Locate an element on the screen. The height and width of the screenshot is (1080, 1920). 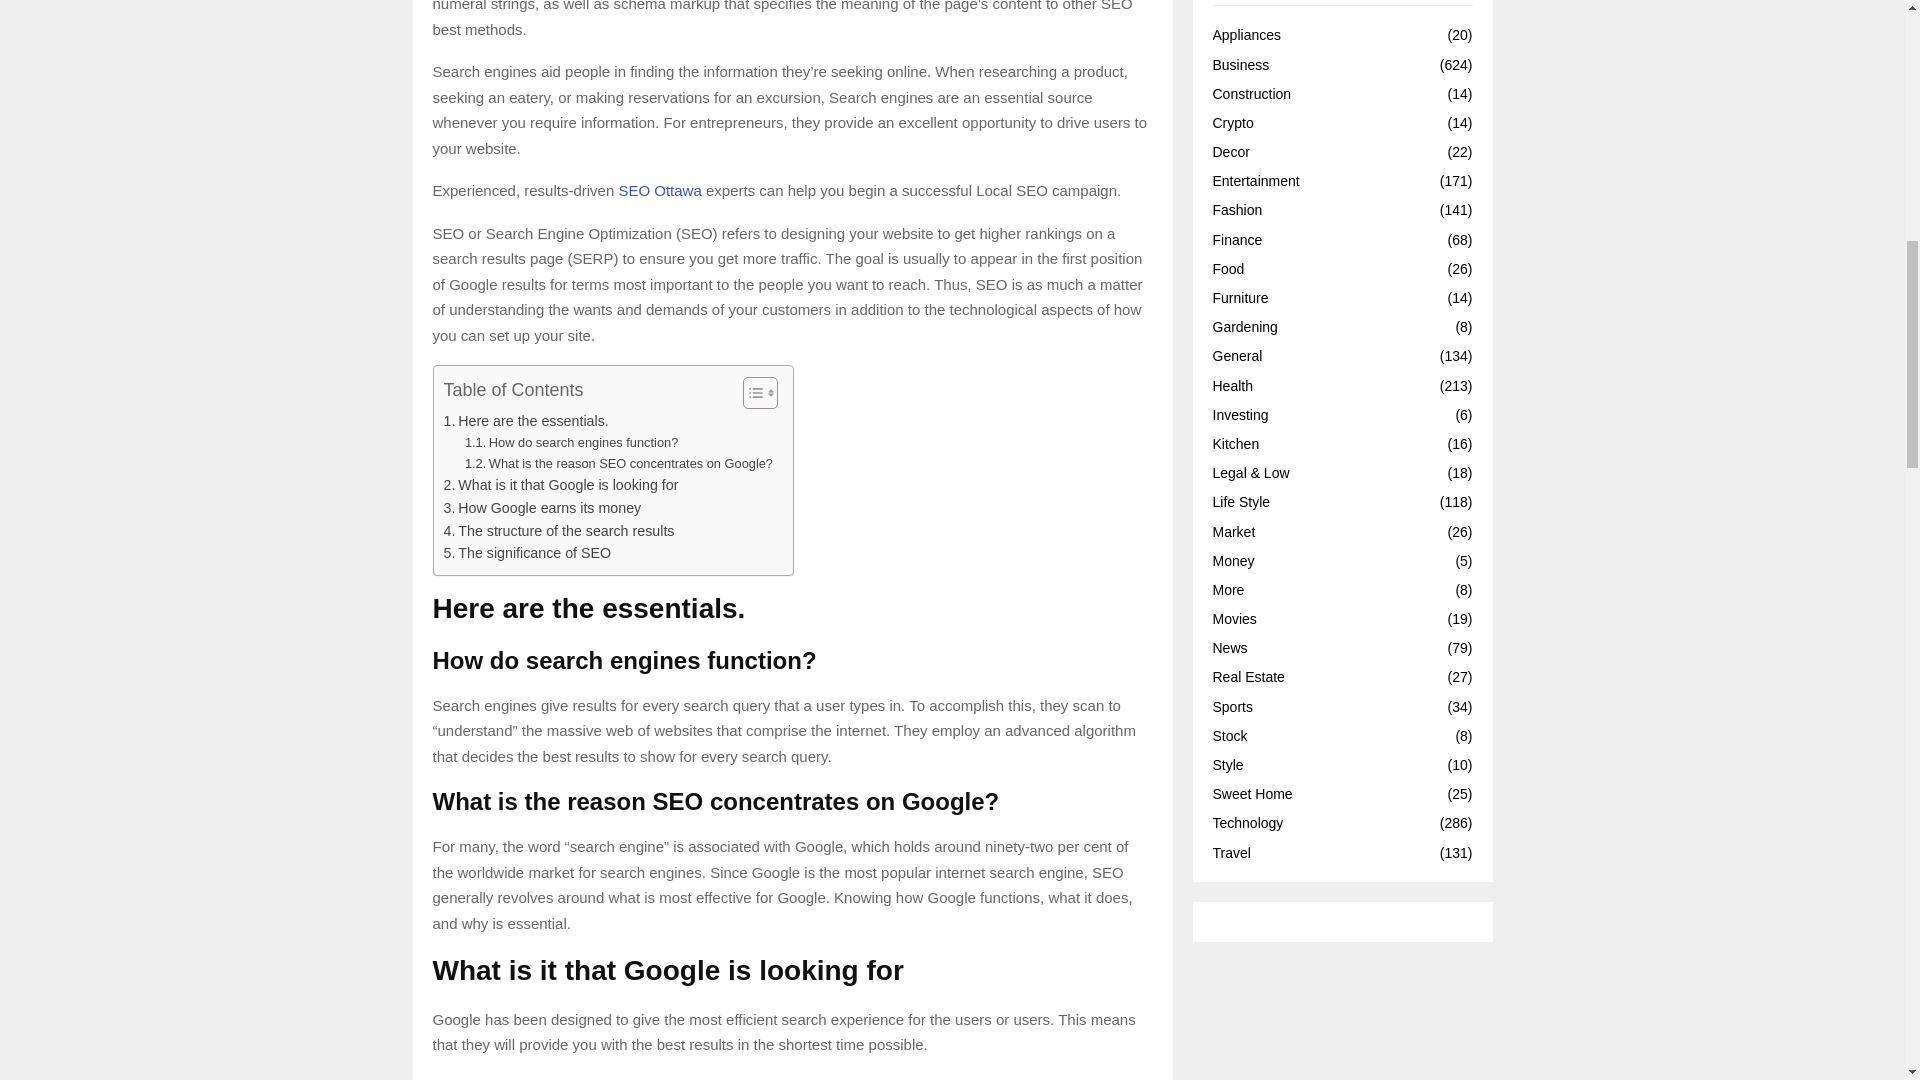
How do search engines function? is located at coordinates (570, 443).